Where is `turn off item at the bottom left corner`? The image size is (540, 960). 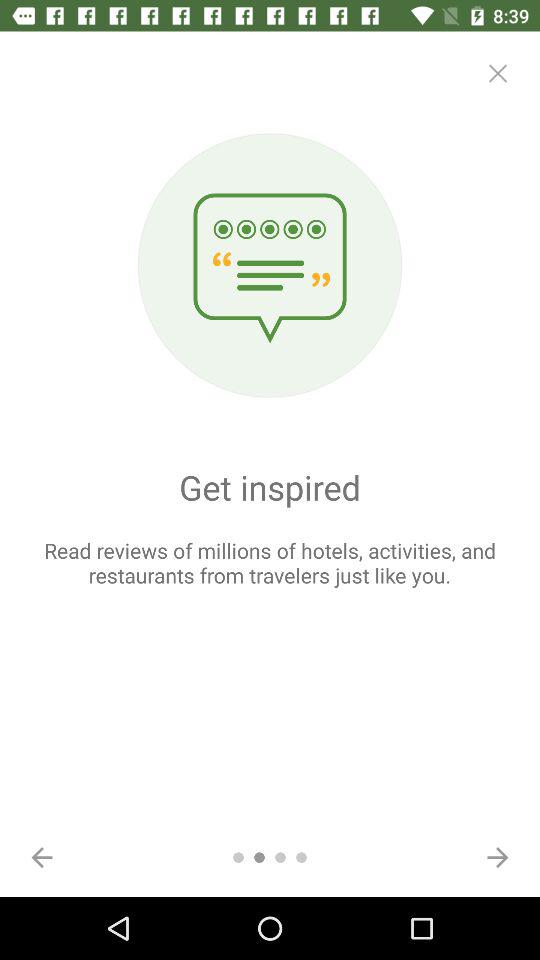 turn off item at the bottom left corner is located at coordinates (42, 857).